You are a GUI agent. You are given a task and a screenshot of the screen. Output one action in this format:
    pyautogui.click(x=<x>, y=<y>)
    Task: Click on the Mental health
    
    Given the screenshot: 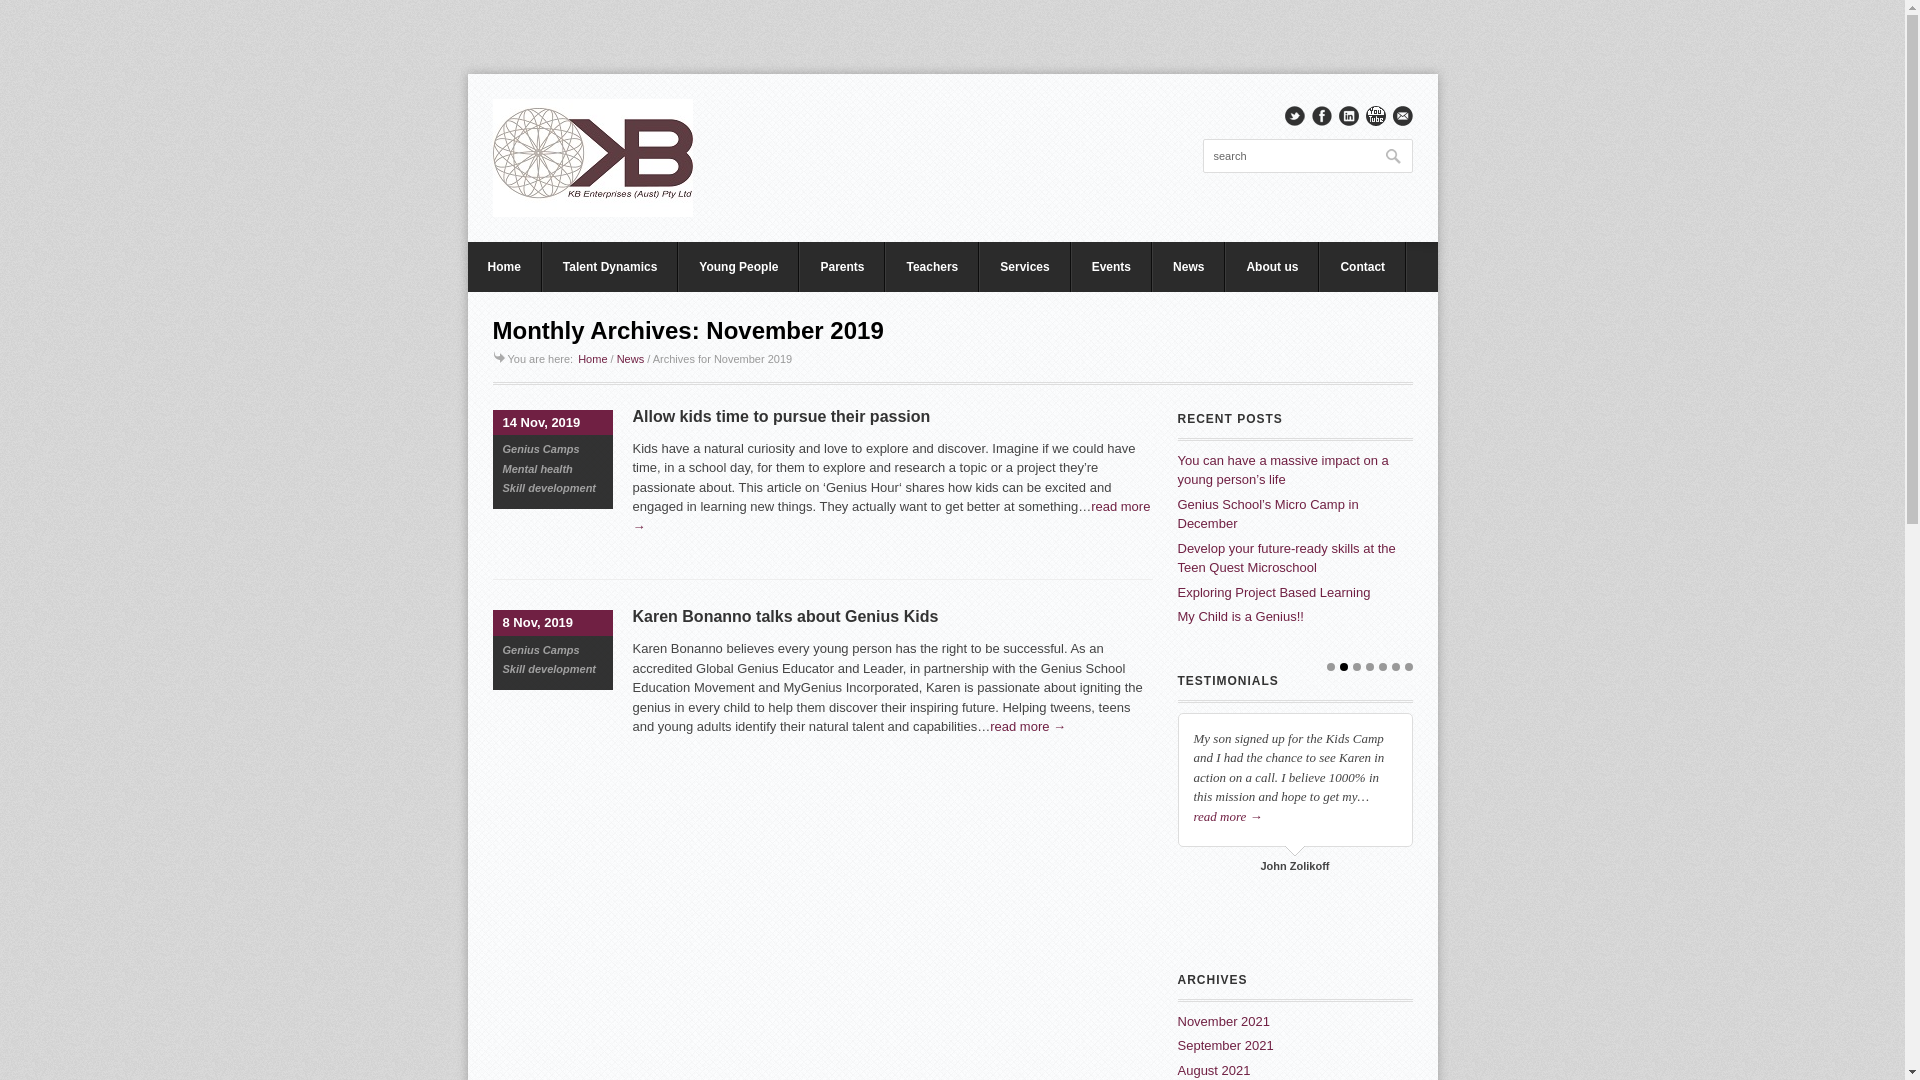 What is the action you would take?
    pyautogui.click(x=537, y=469)
    